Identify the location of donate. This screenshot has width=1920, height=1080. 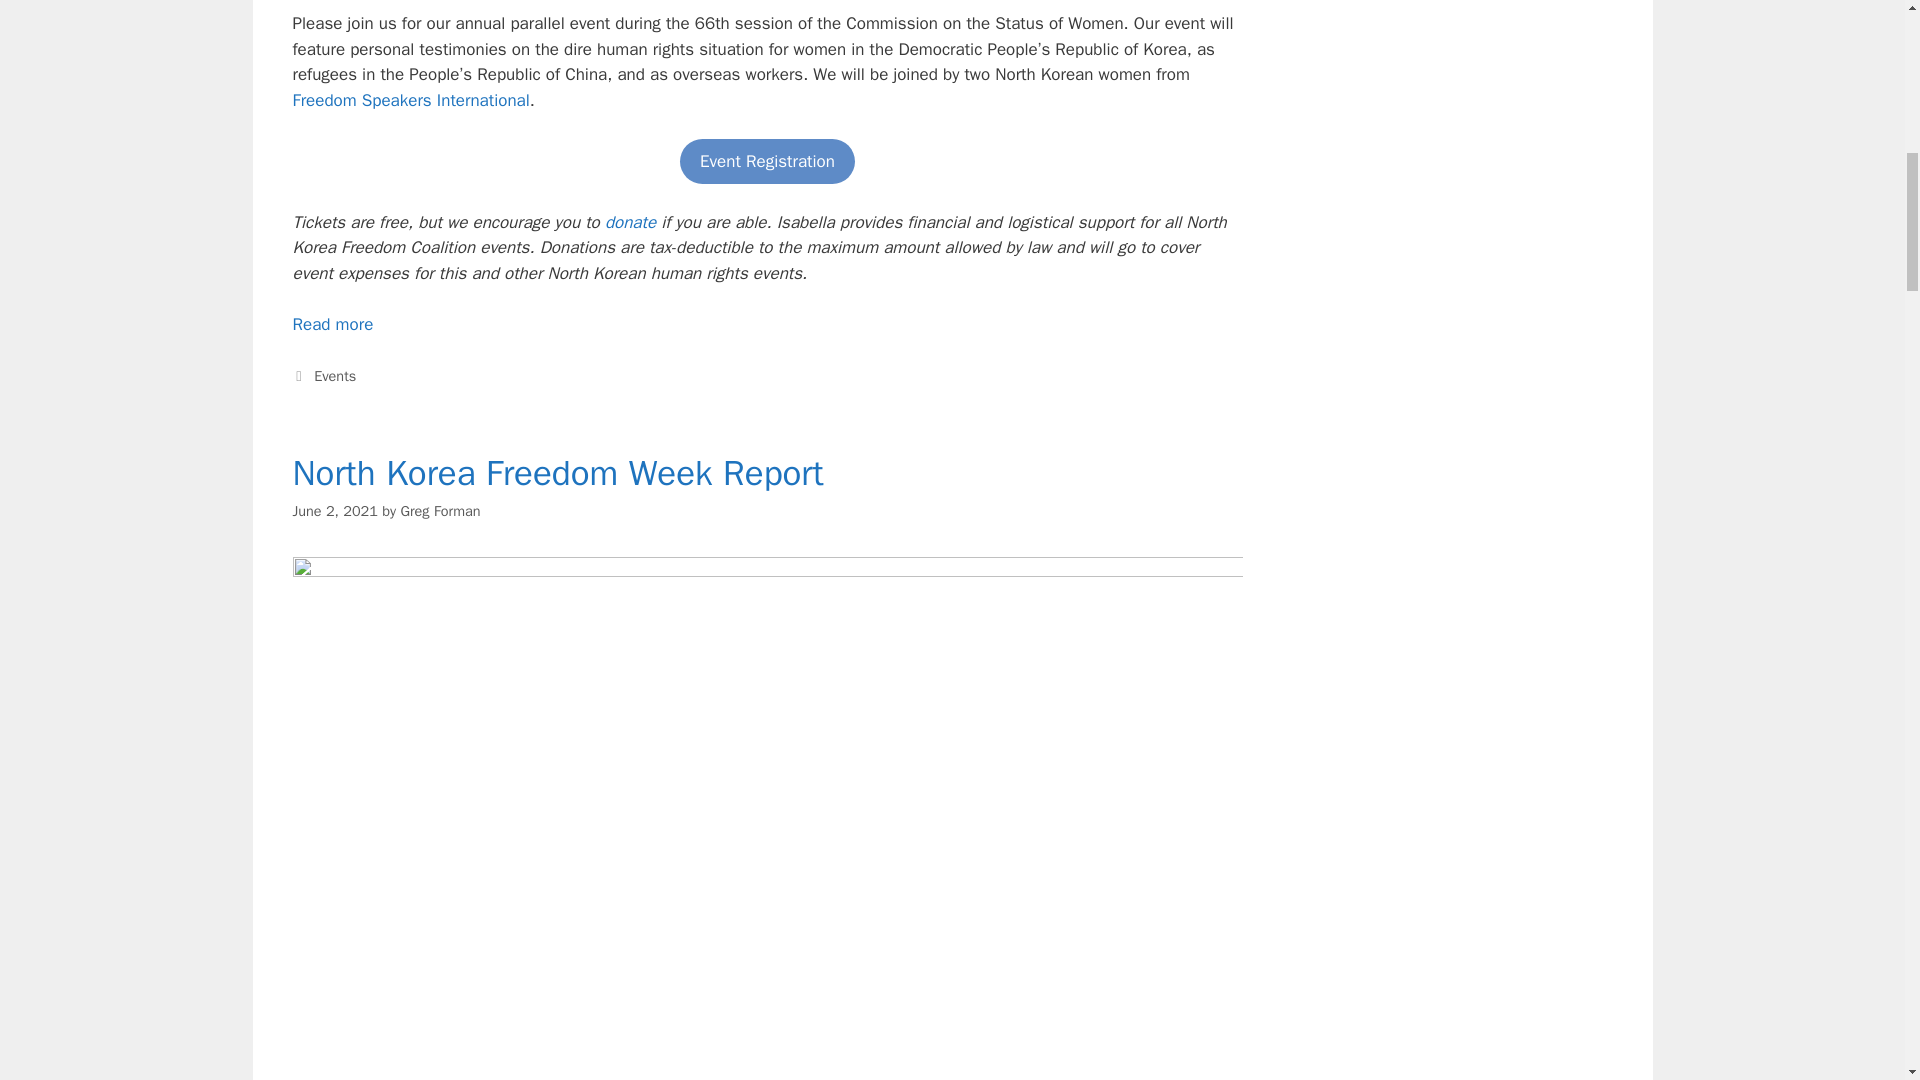
(630, 222).